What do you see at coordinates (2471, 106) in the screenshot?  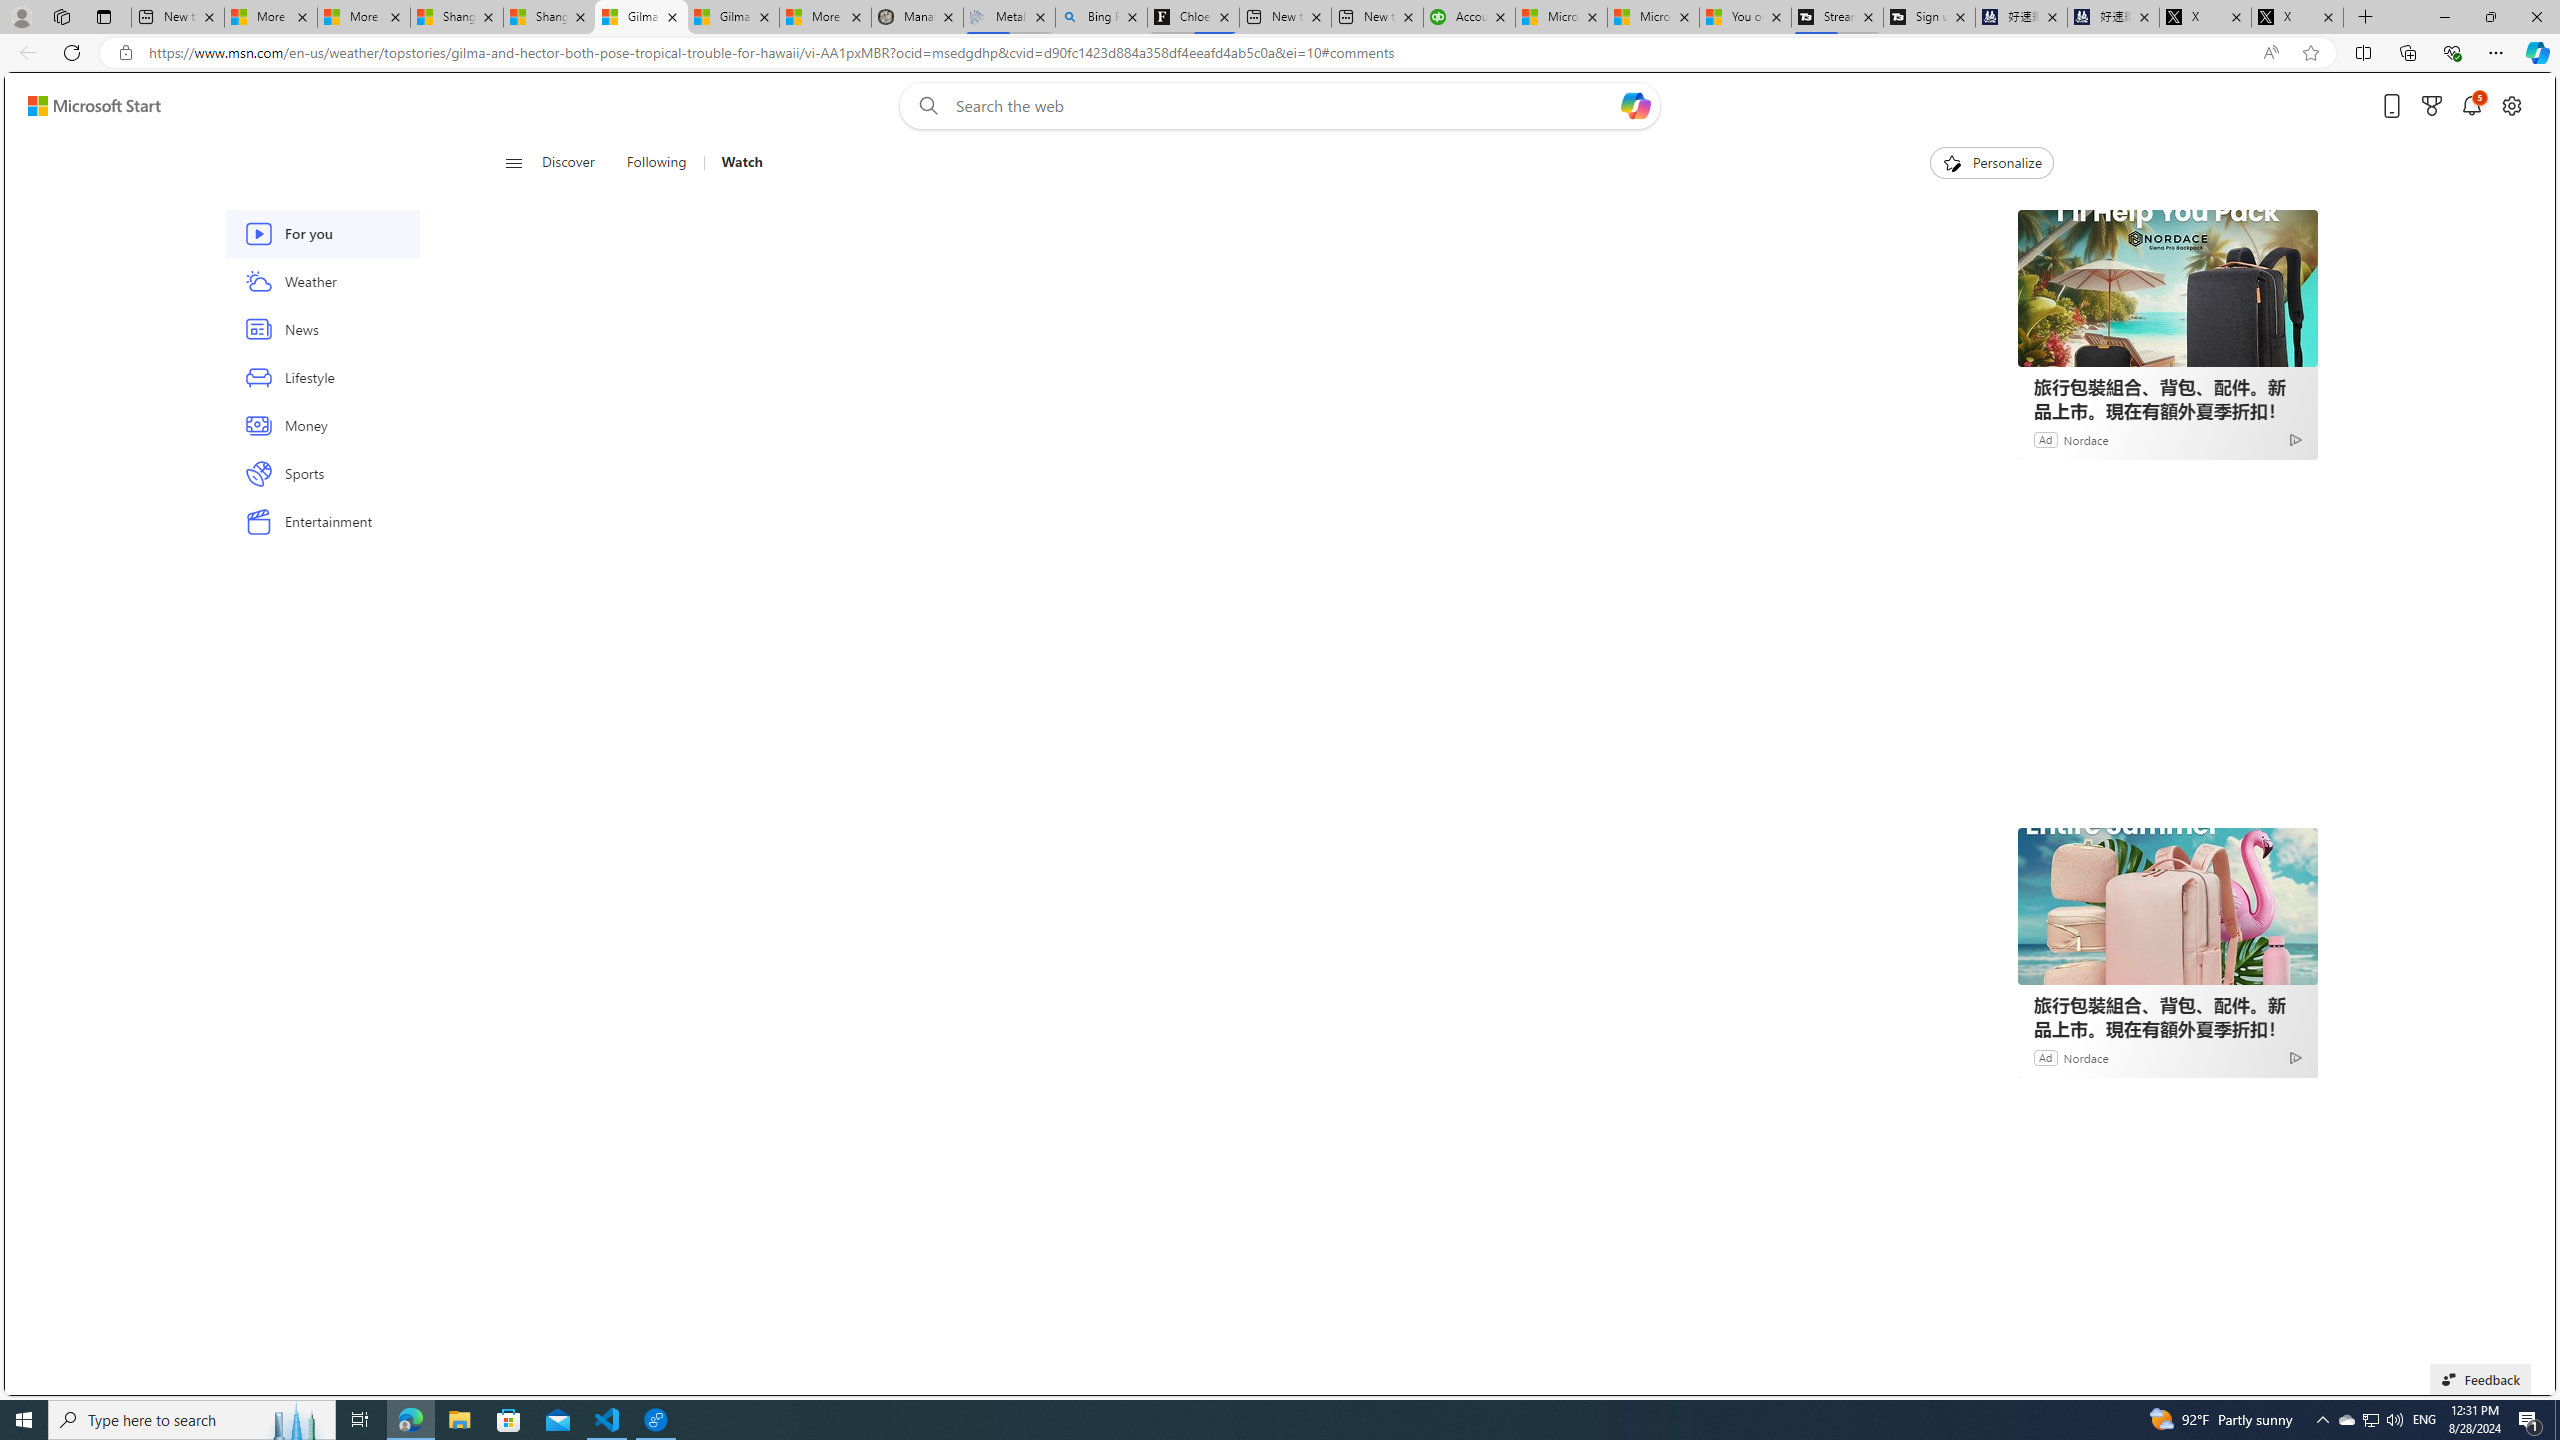 I see `Notifications` at bounding box center [2471, 106].